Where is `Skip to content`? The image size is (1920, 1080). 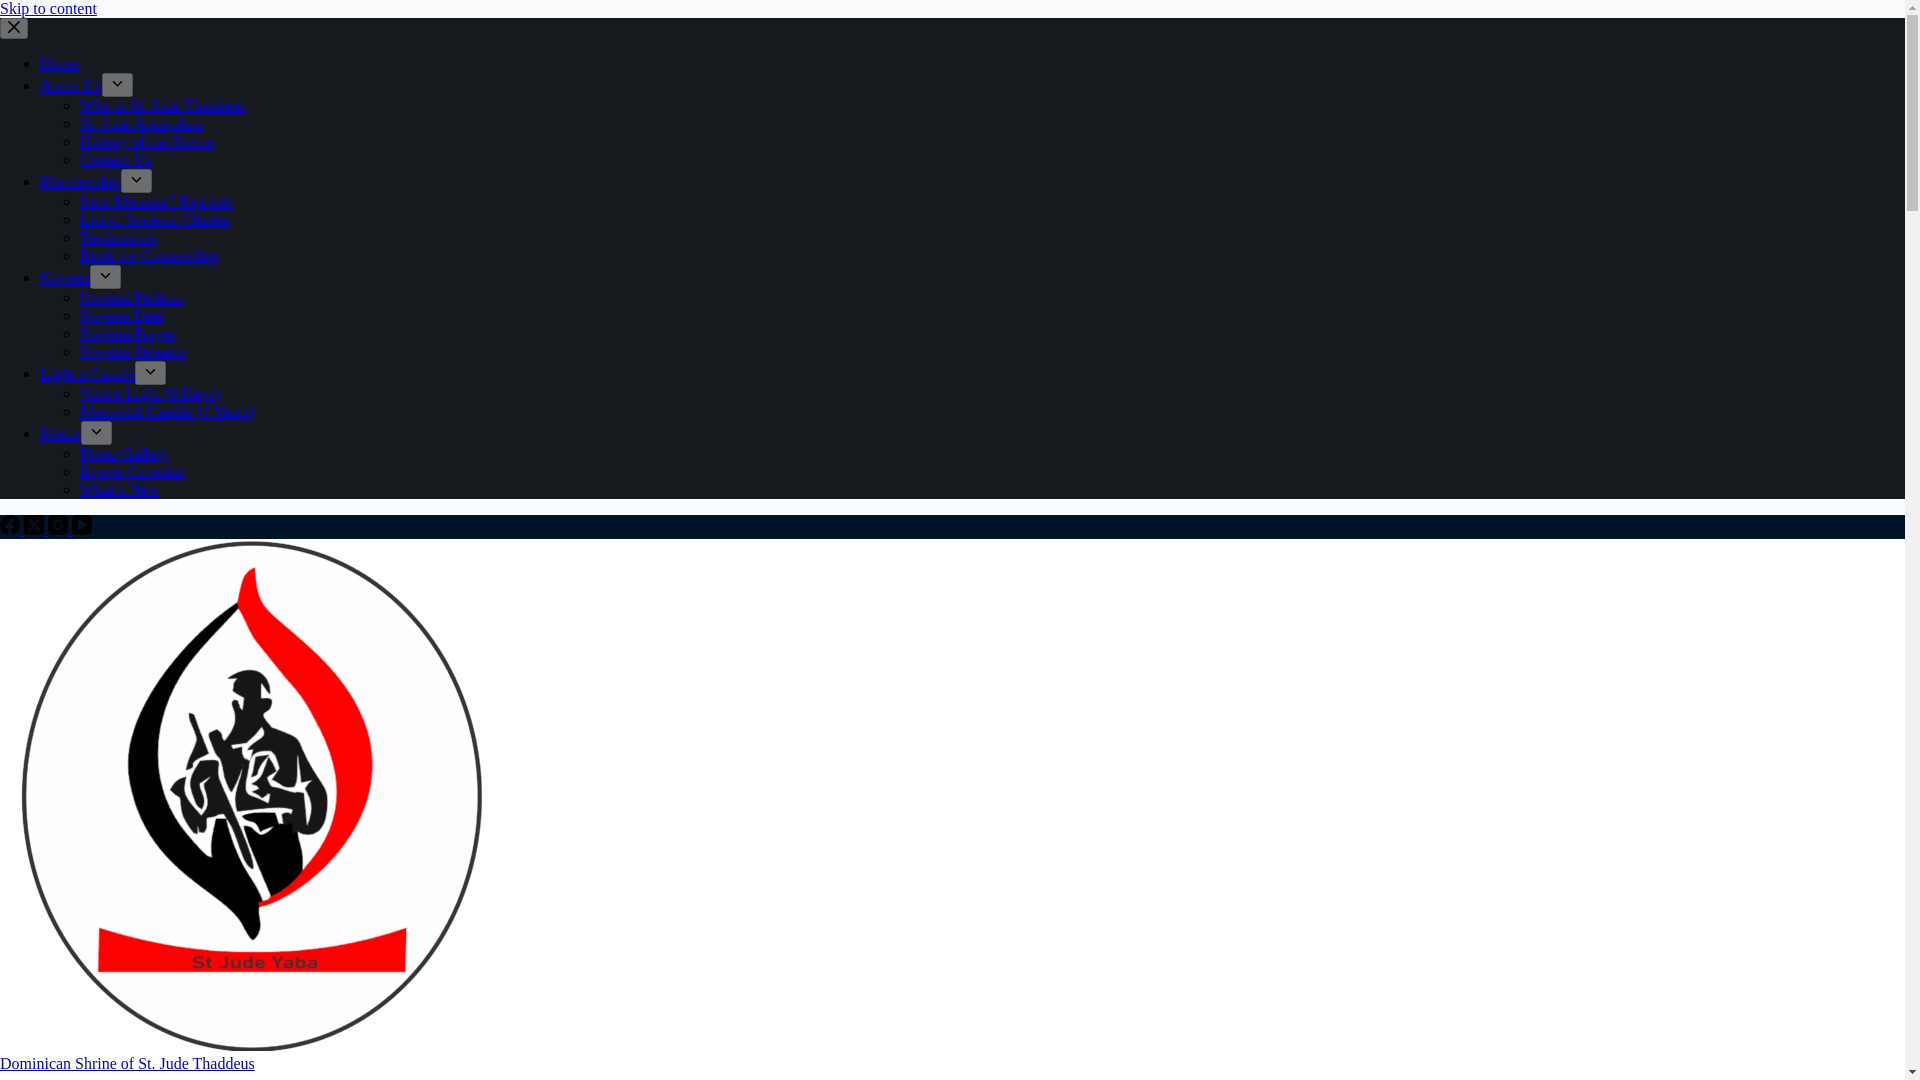 Skip to content is located at coordinates (48, 8).